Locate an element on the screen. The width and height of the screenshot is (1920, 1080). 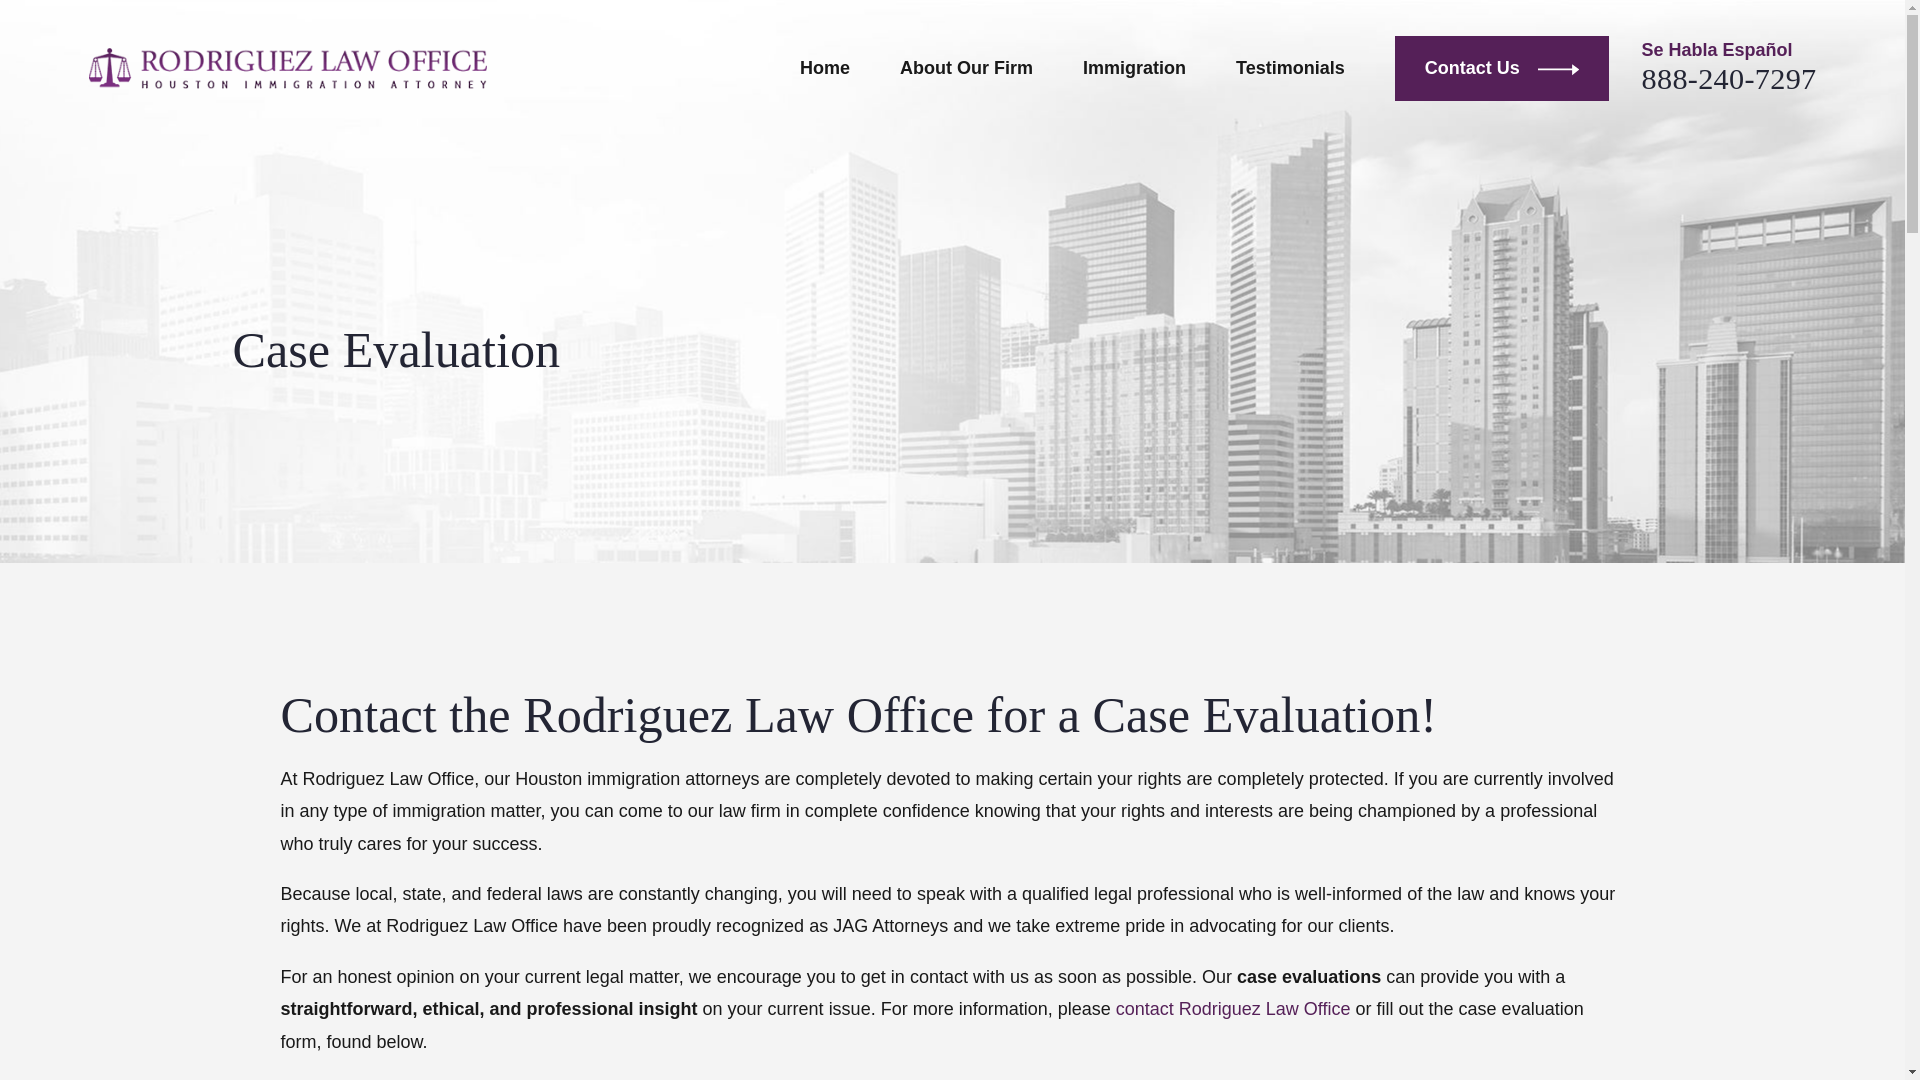
888-240-7297 is located at coordinates (1728, 78).